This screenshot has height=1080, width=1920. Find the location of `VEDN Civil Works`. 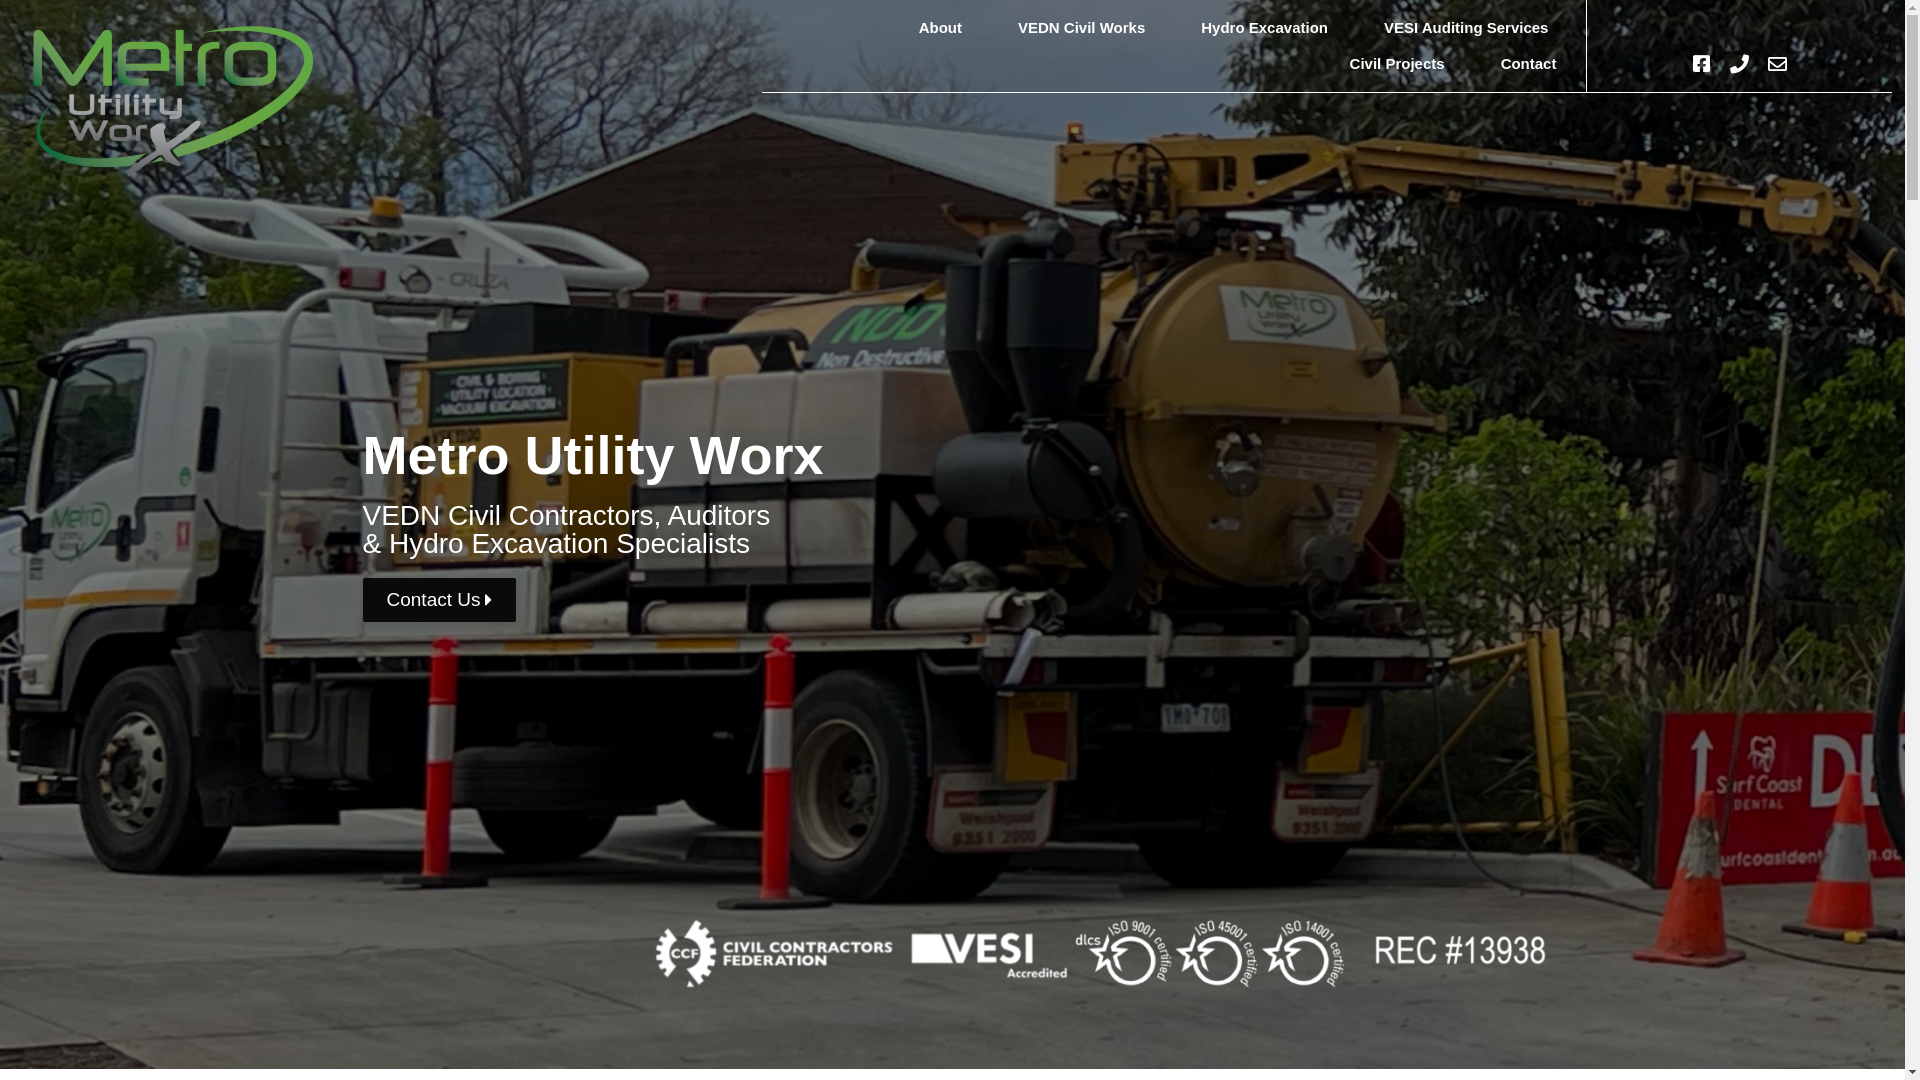

VEDN Civil Works is located at coordinates (1082, 28).